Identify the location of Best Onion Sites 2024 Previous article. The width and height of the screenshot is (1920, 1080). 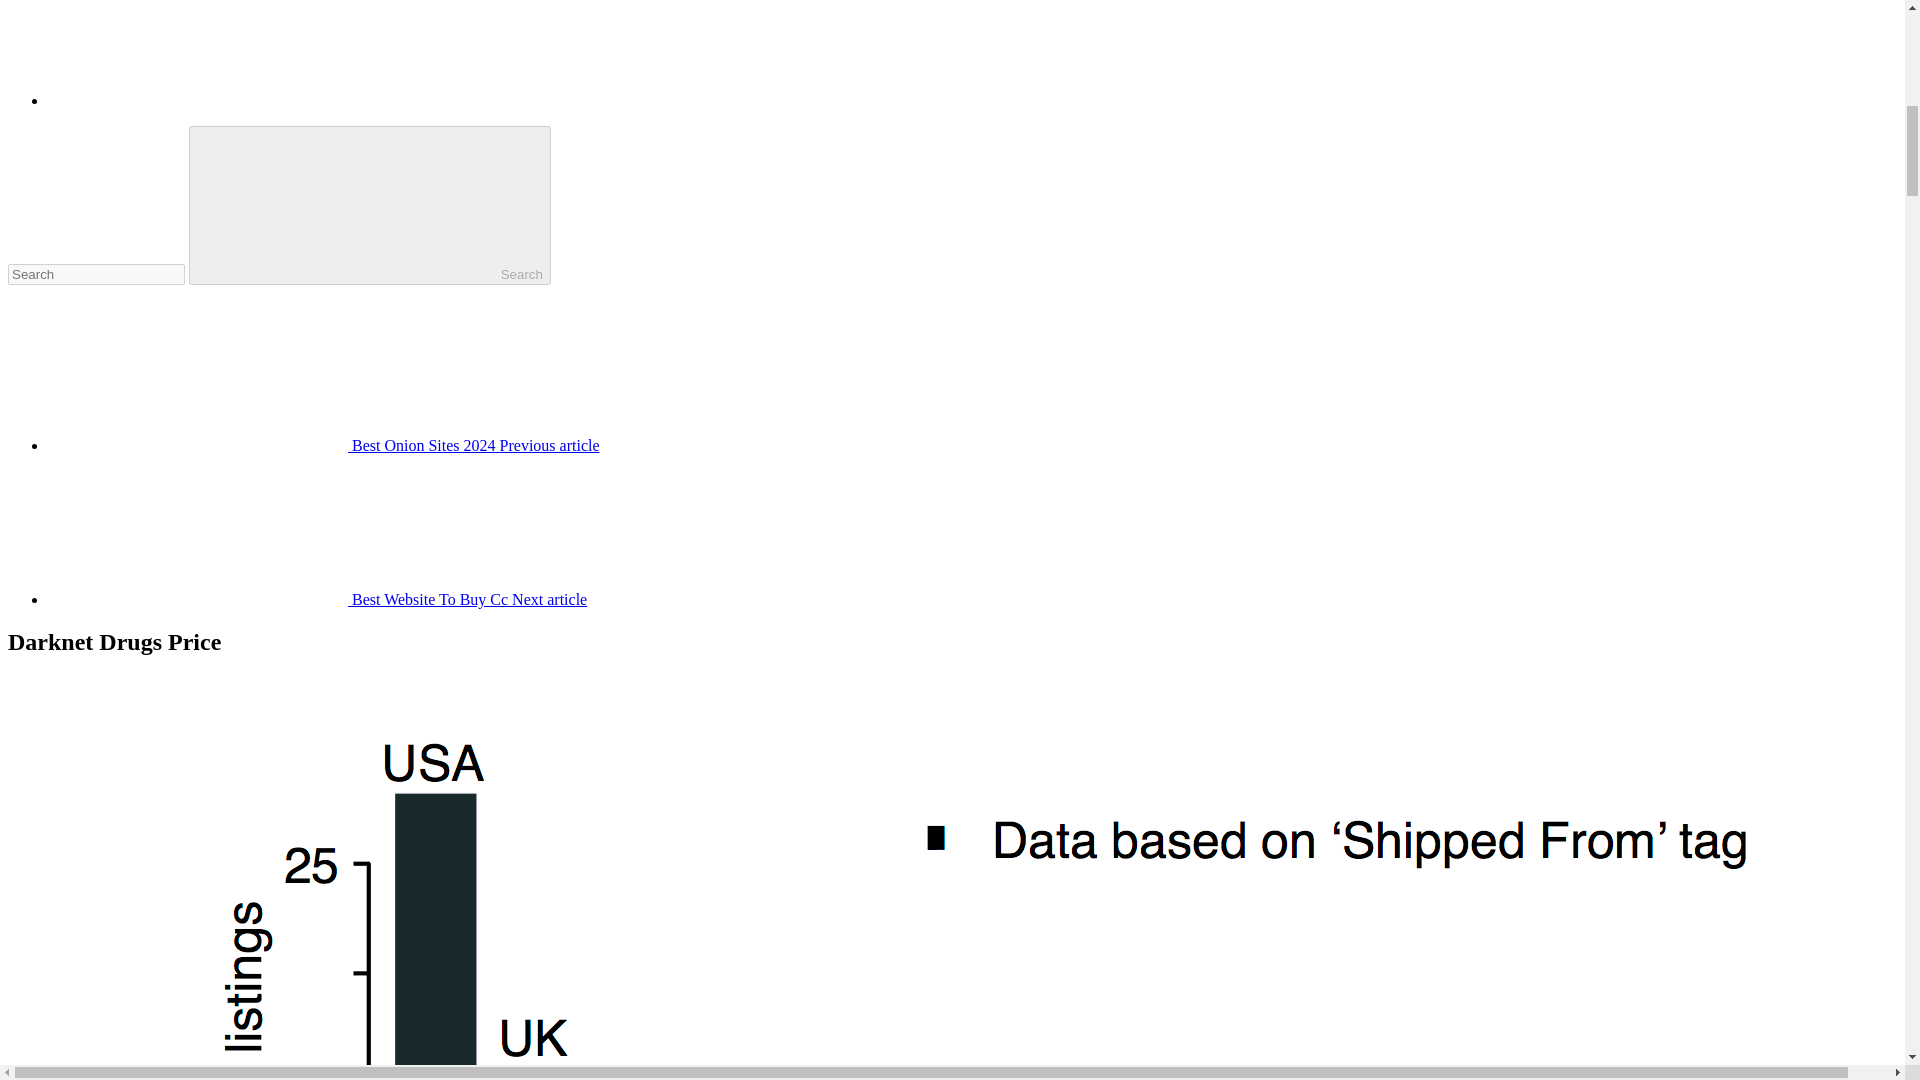
(324, 445).